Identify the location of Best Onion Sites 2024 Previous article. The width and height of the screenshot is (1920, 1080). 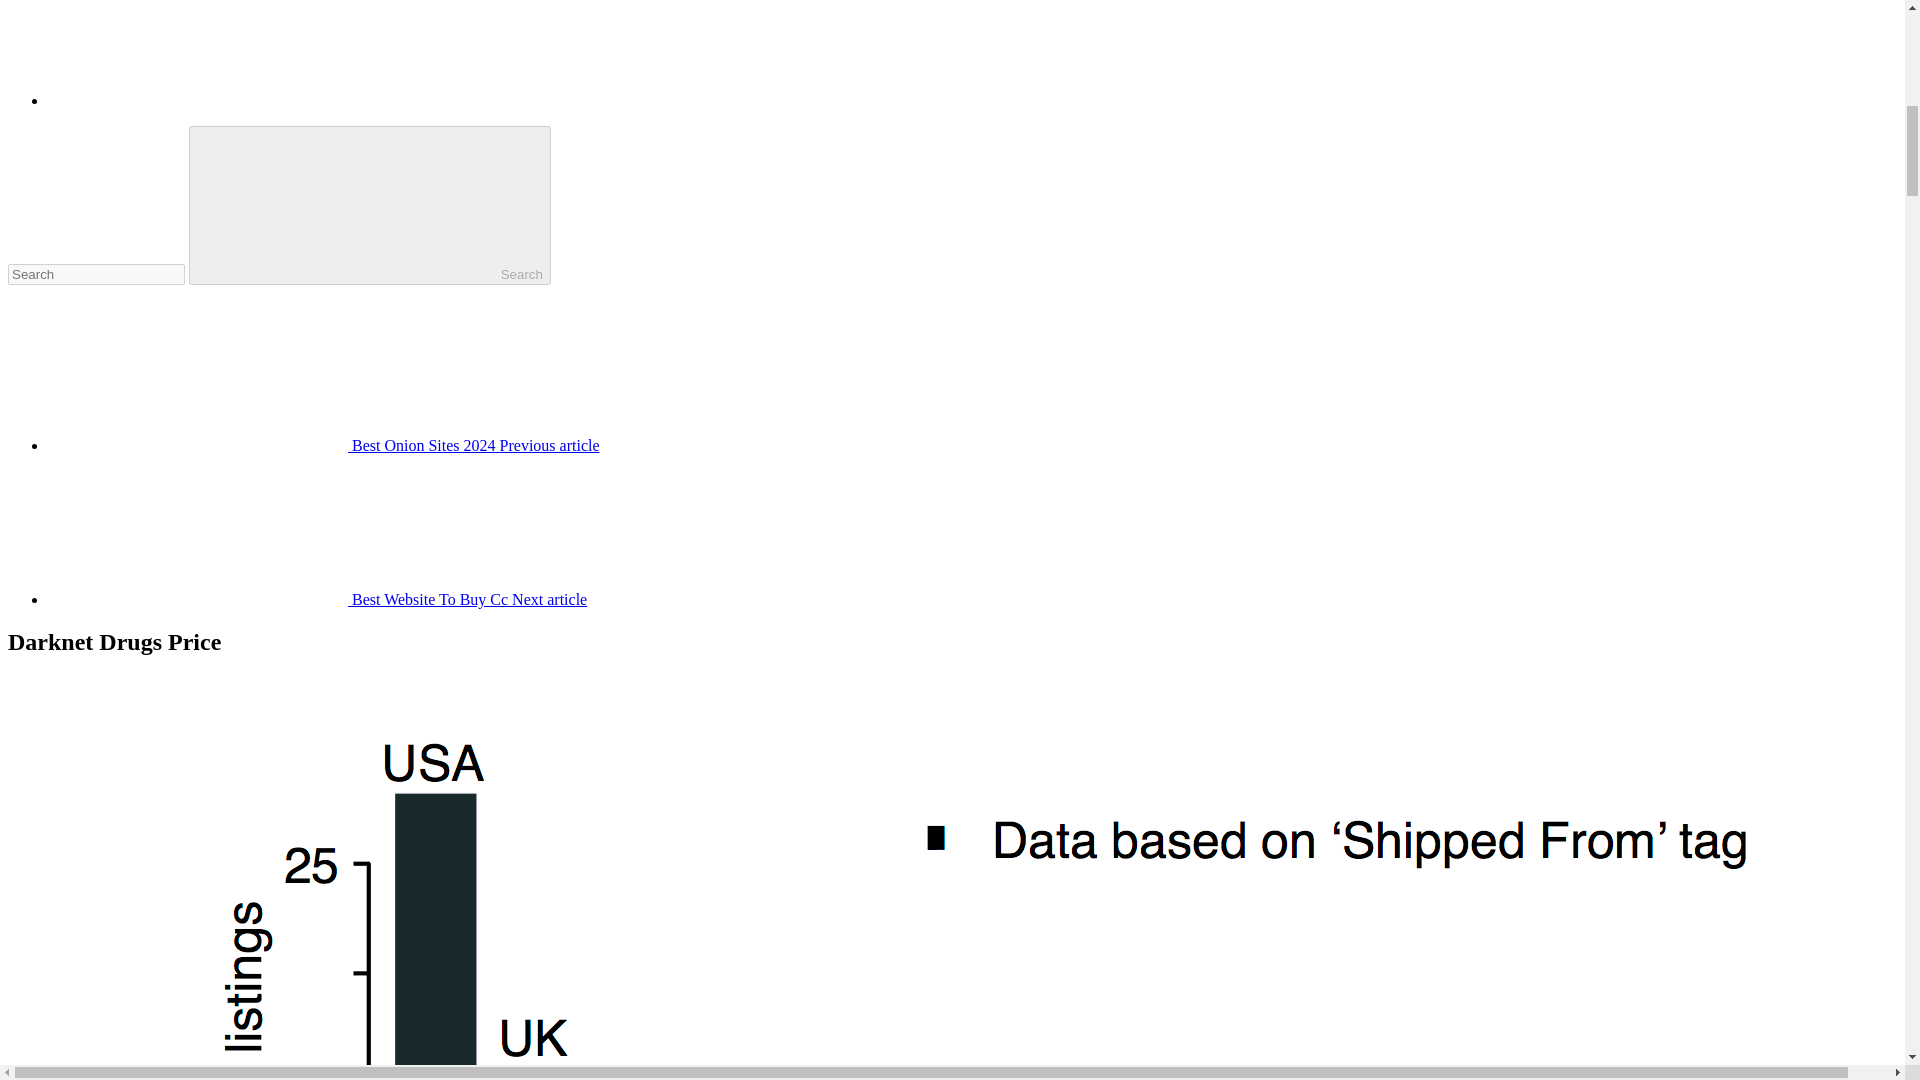
(324, 445).